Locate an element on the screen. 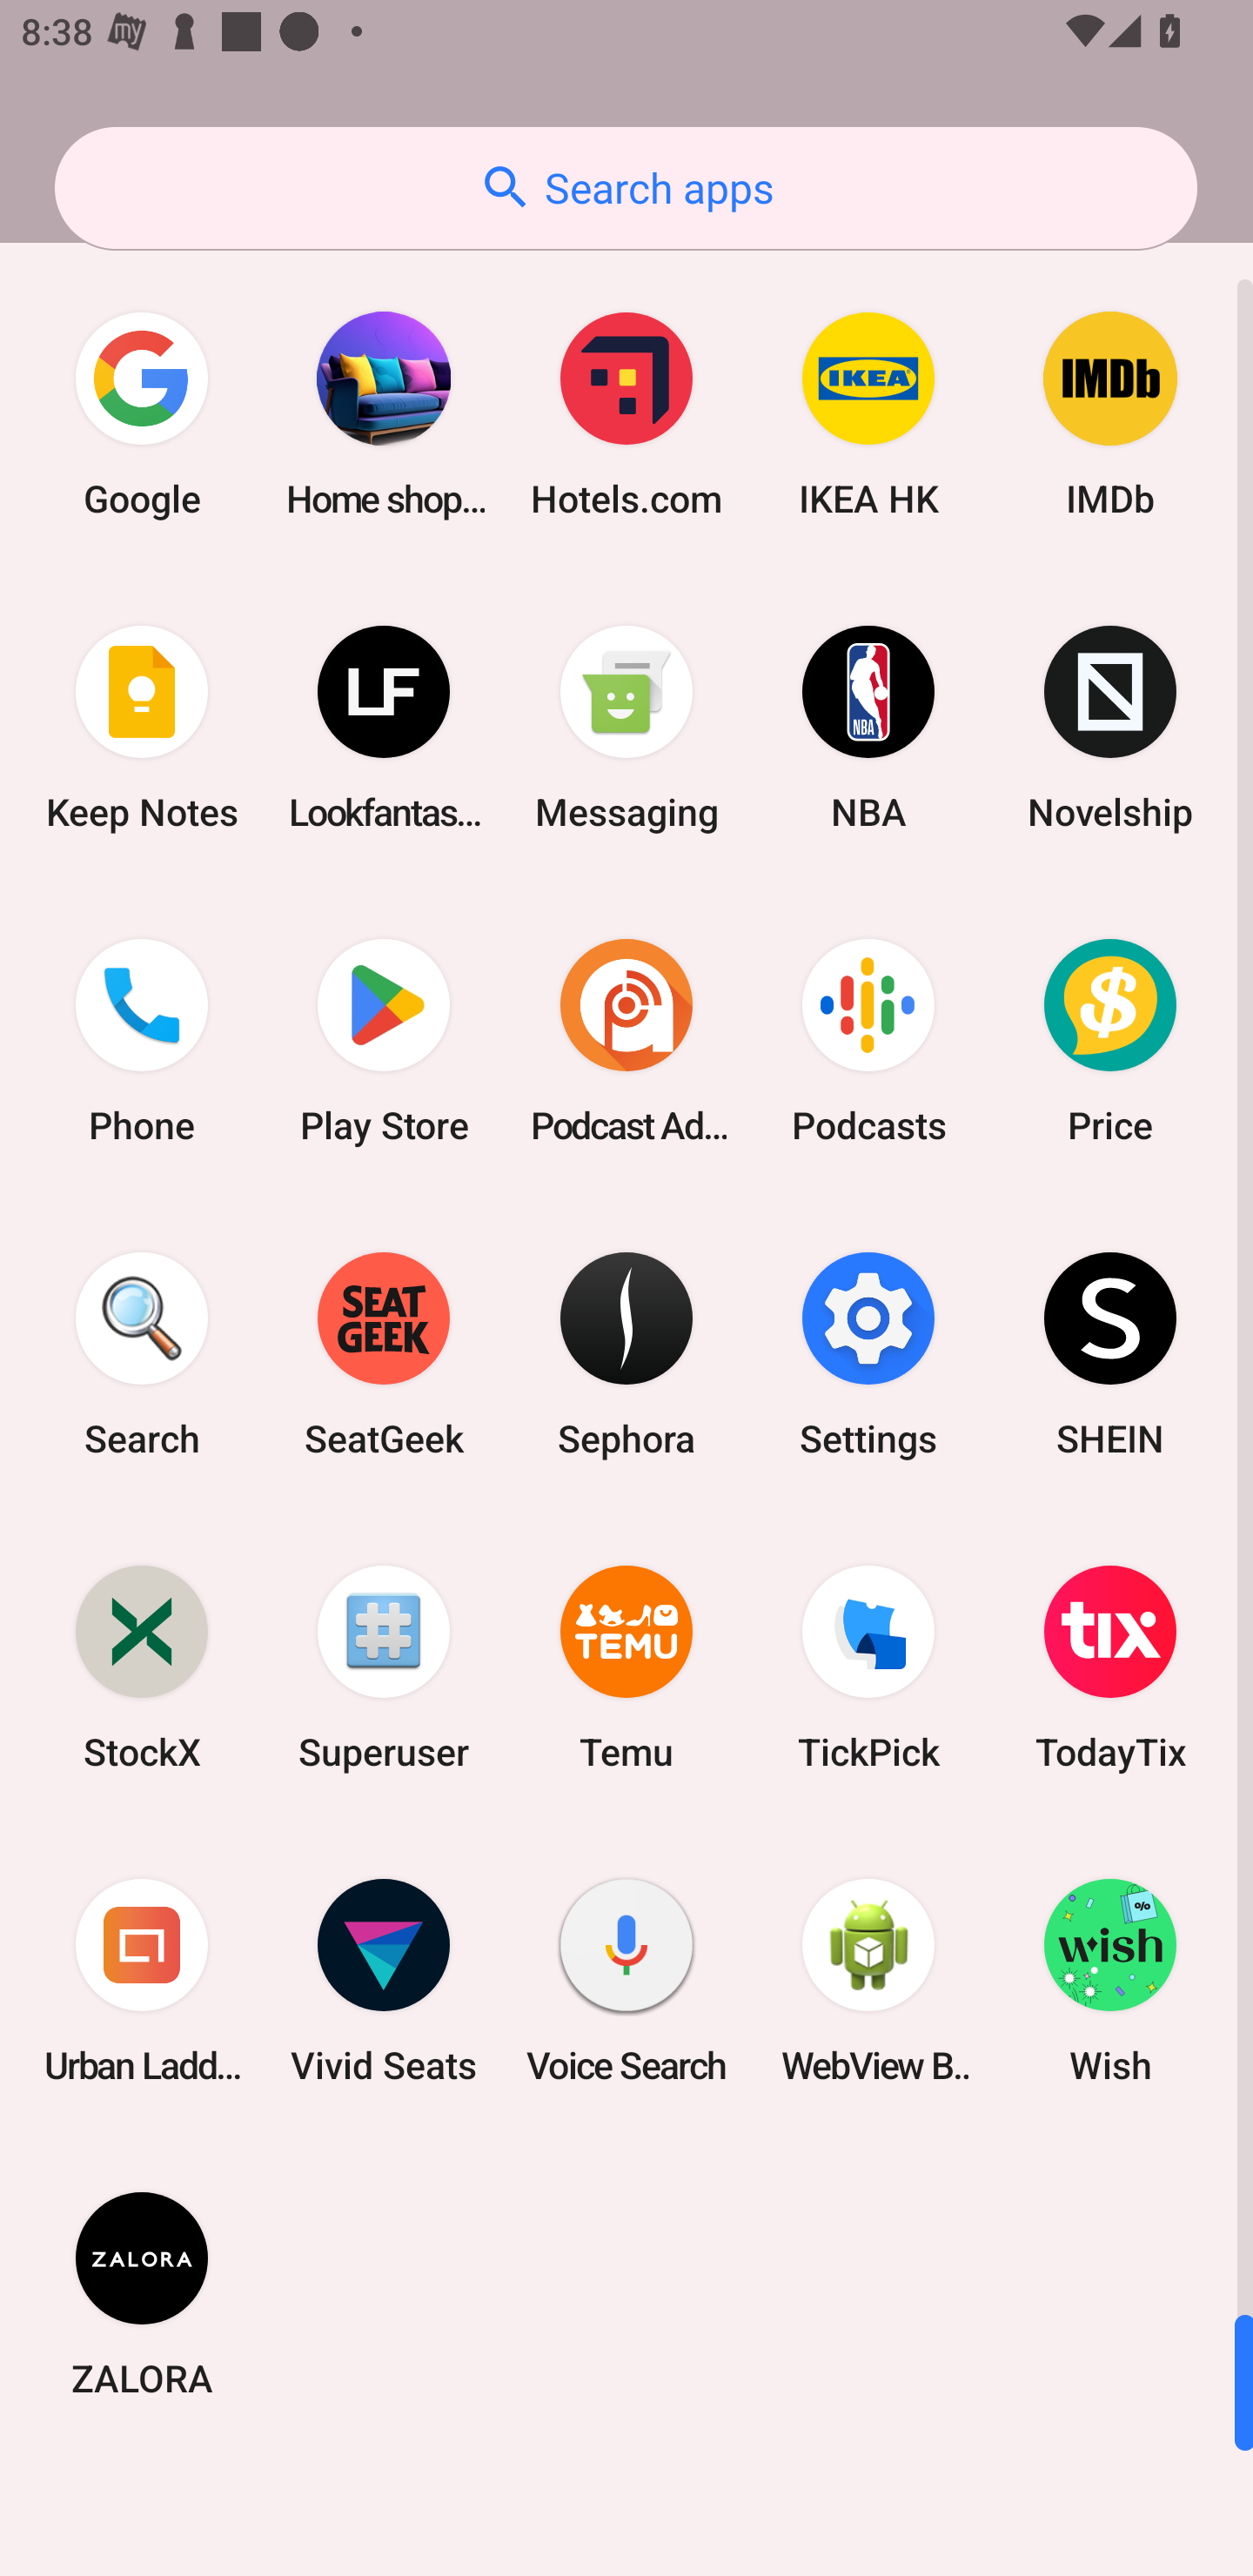  StockX is located at coordinates (142, 1666).